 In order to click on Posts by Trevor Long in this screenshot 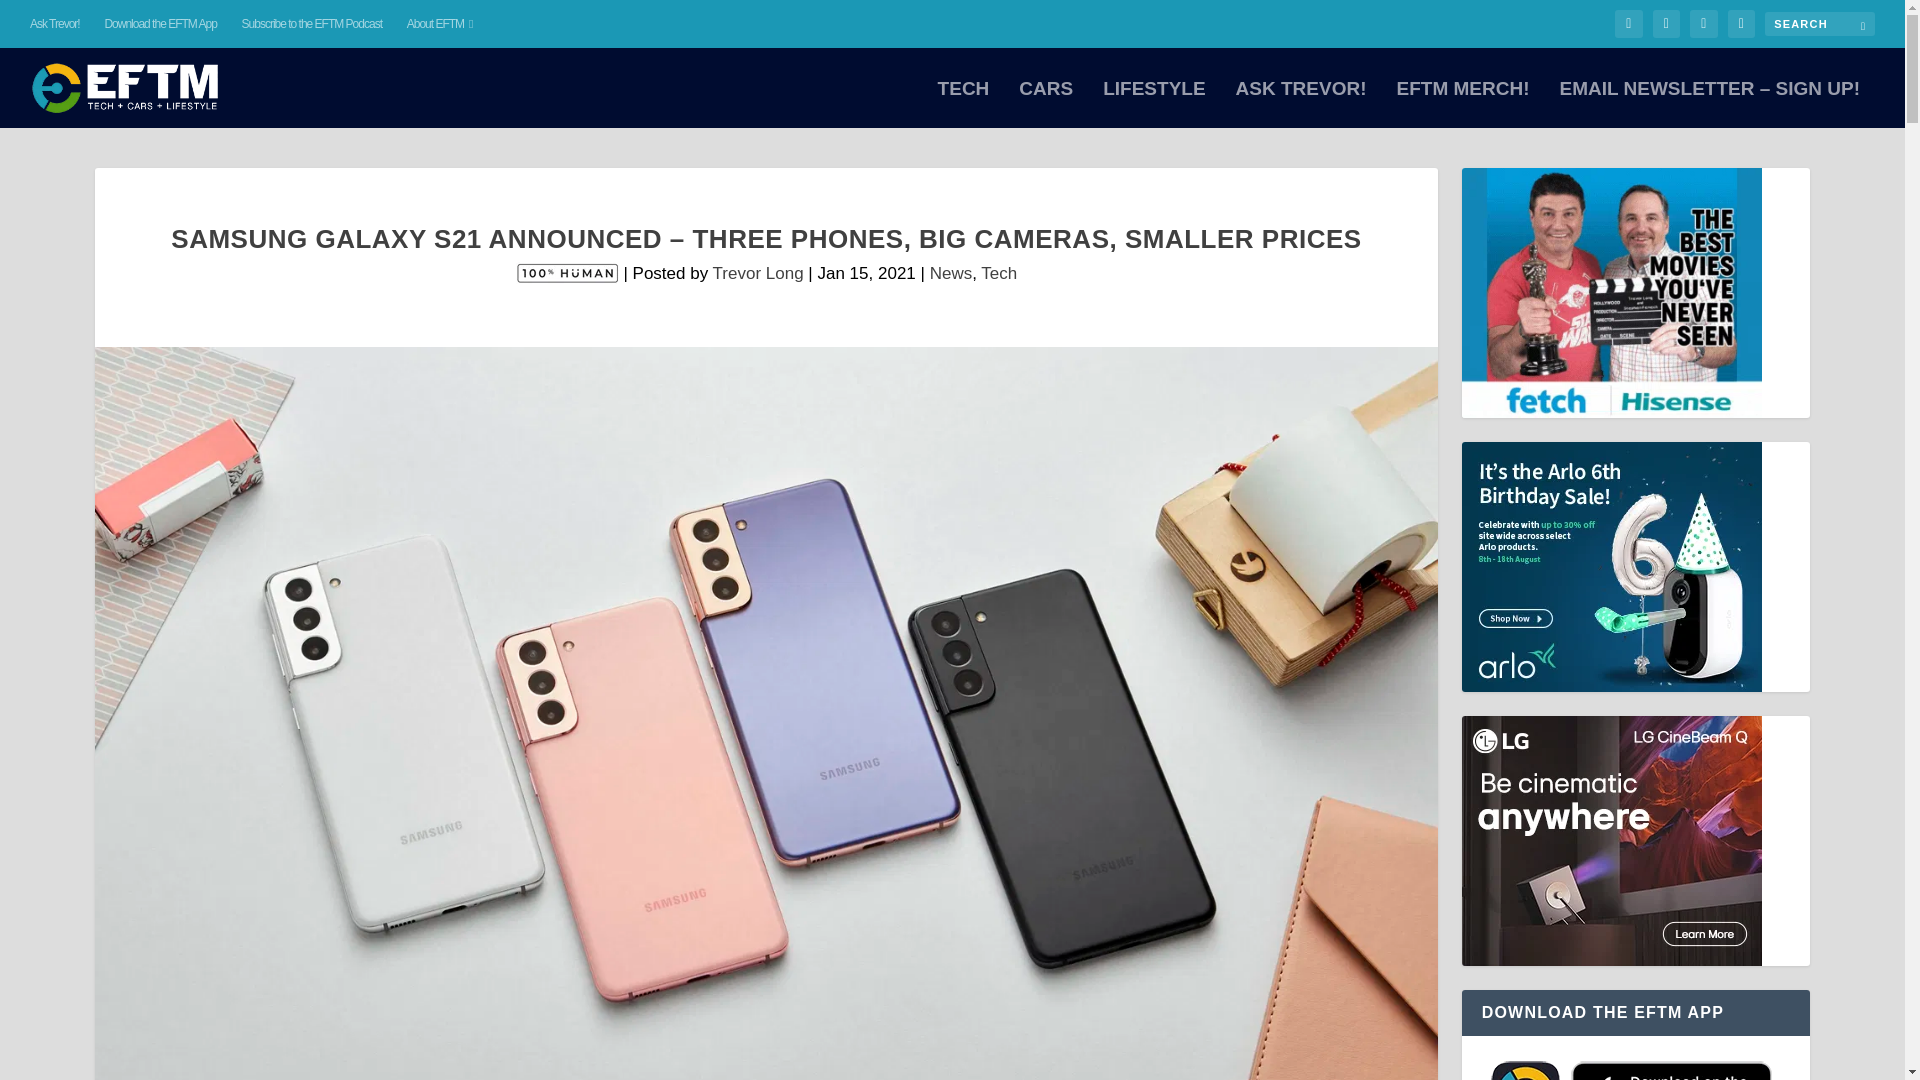, I will do `click(758, 272)`.